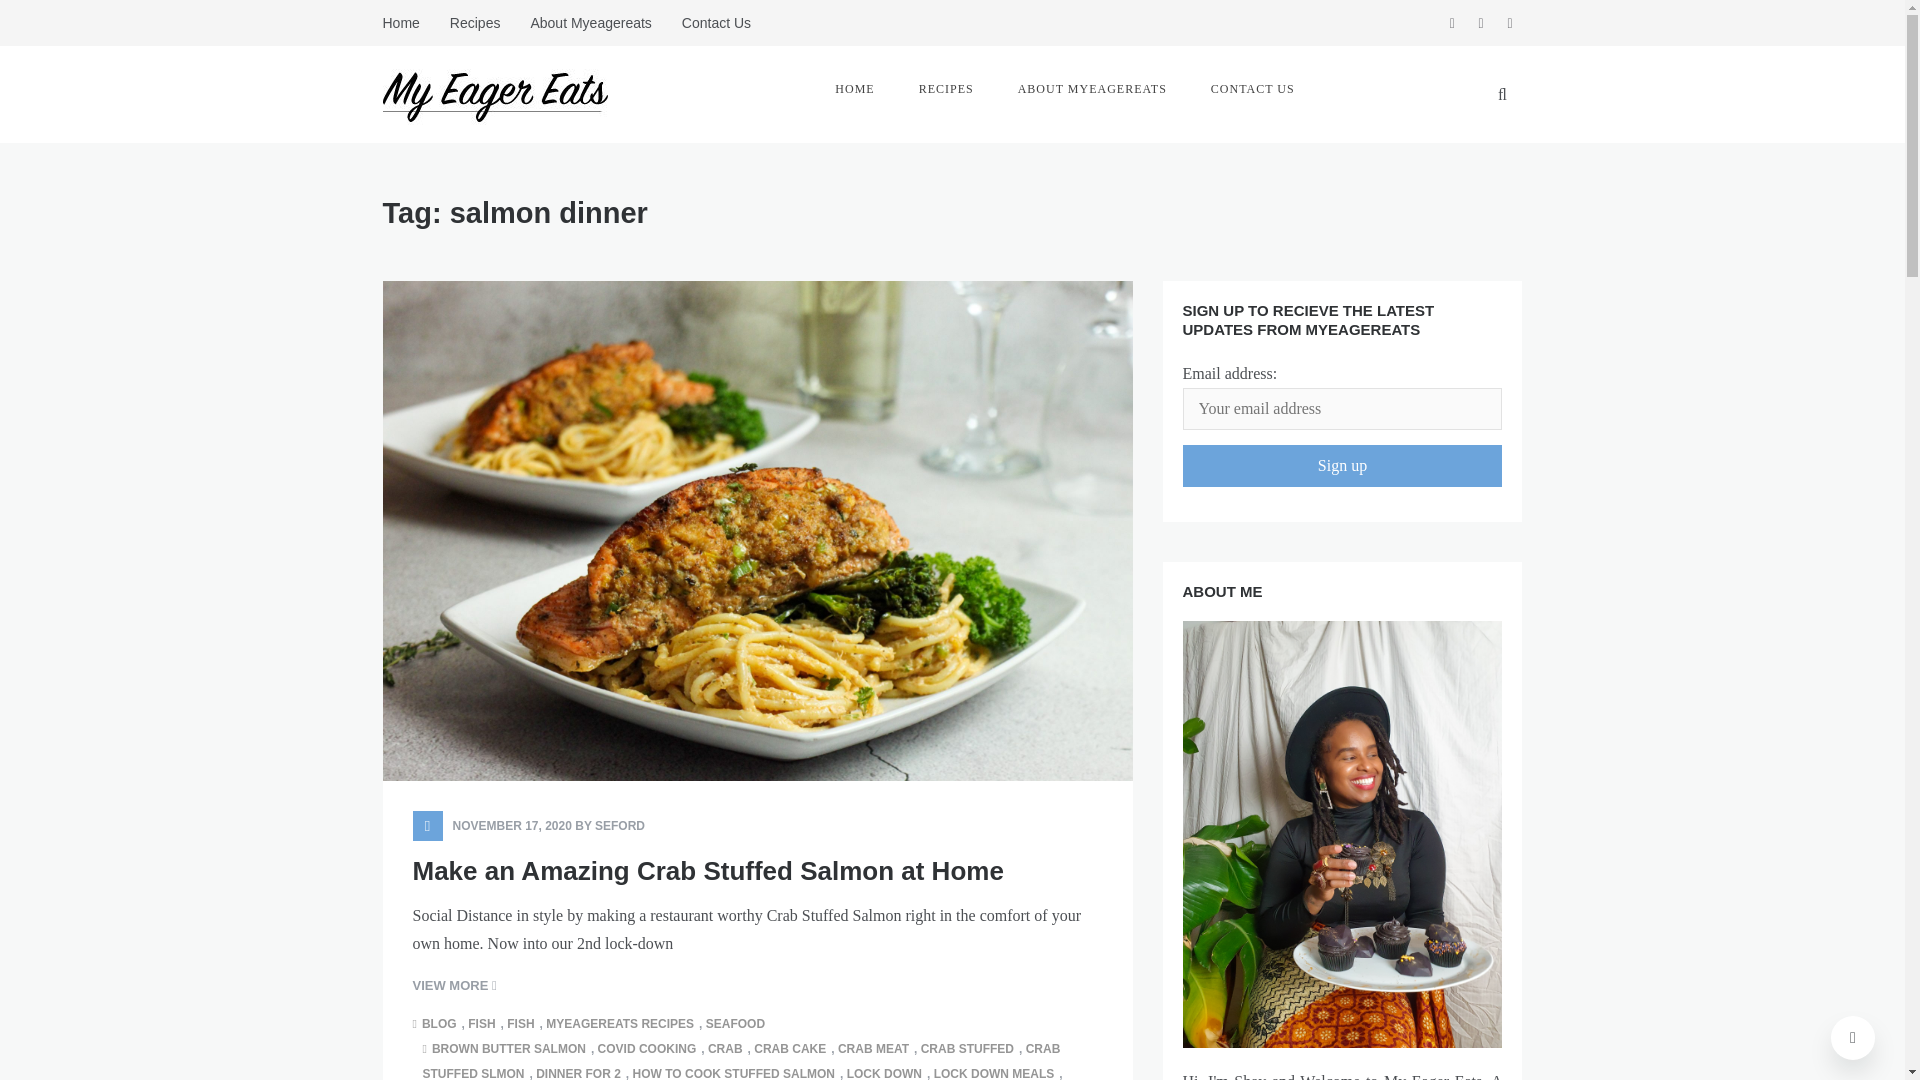 The width and height of the screenshot is (1920, 1080). Describe the element at coordinates (740, 1061) in the screenshot. I see `CRAB STUFFED SLMON` at that location.